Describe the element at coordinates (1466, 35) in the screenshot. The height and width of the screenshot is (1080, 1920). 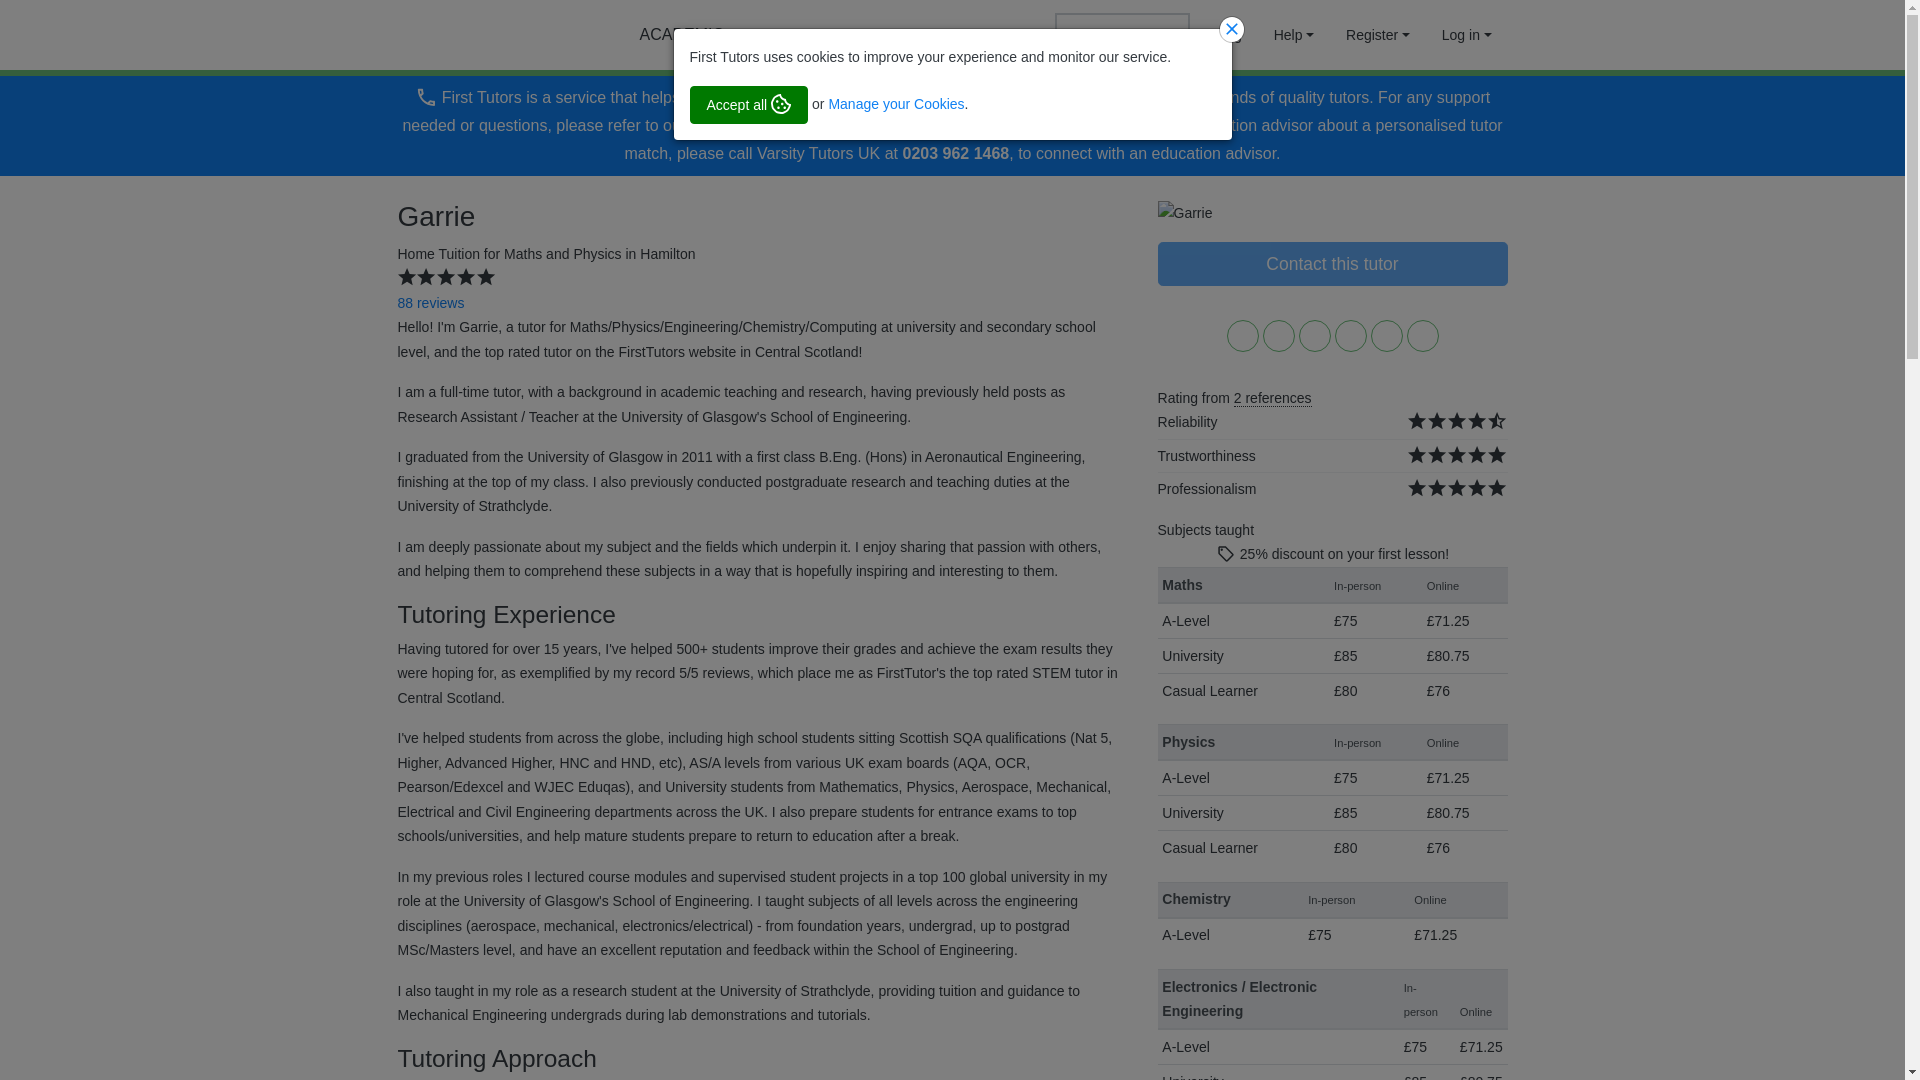
I see `Log in to First Tutors` at that location.